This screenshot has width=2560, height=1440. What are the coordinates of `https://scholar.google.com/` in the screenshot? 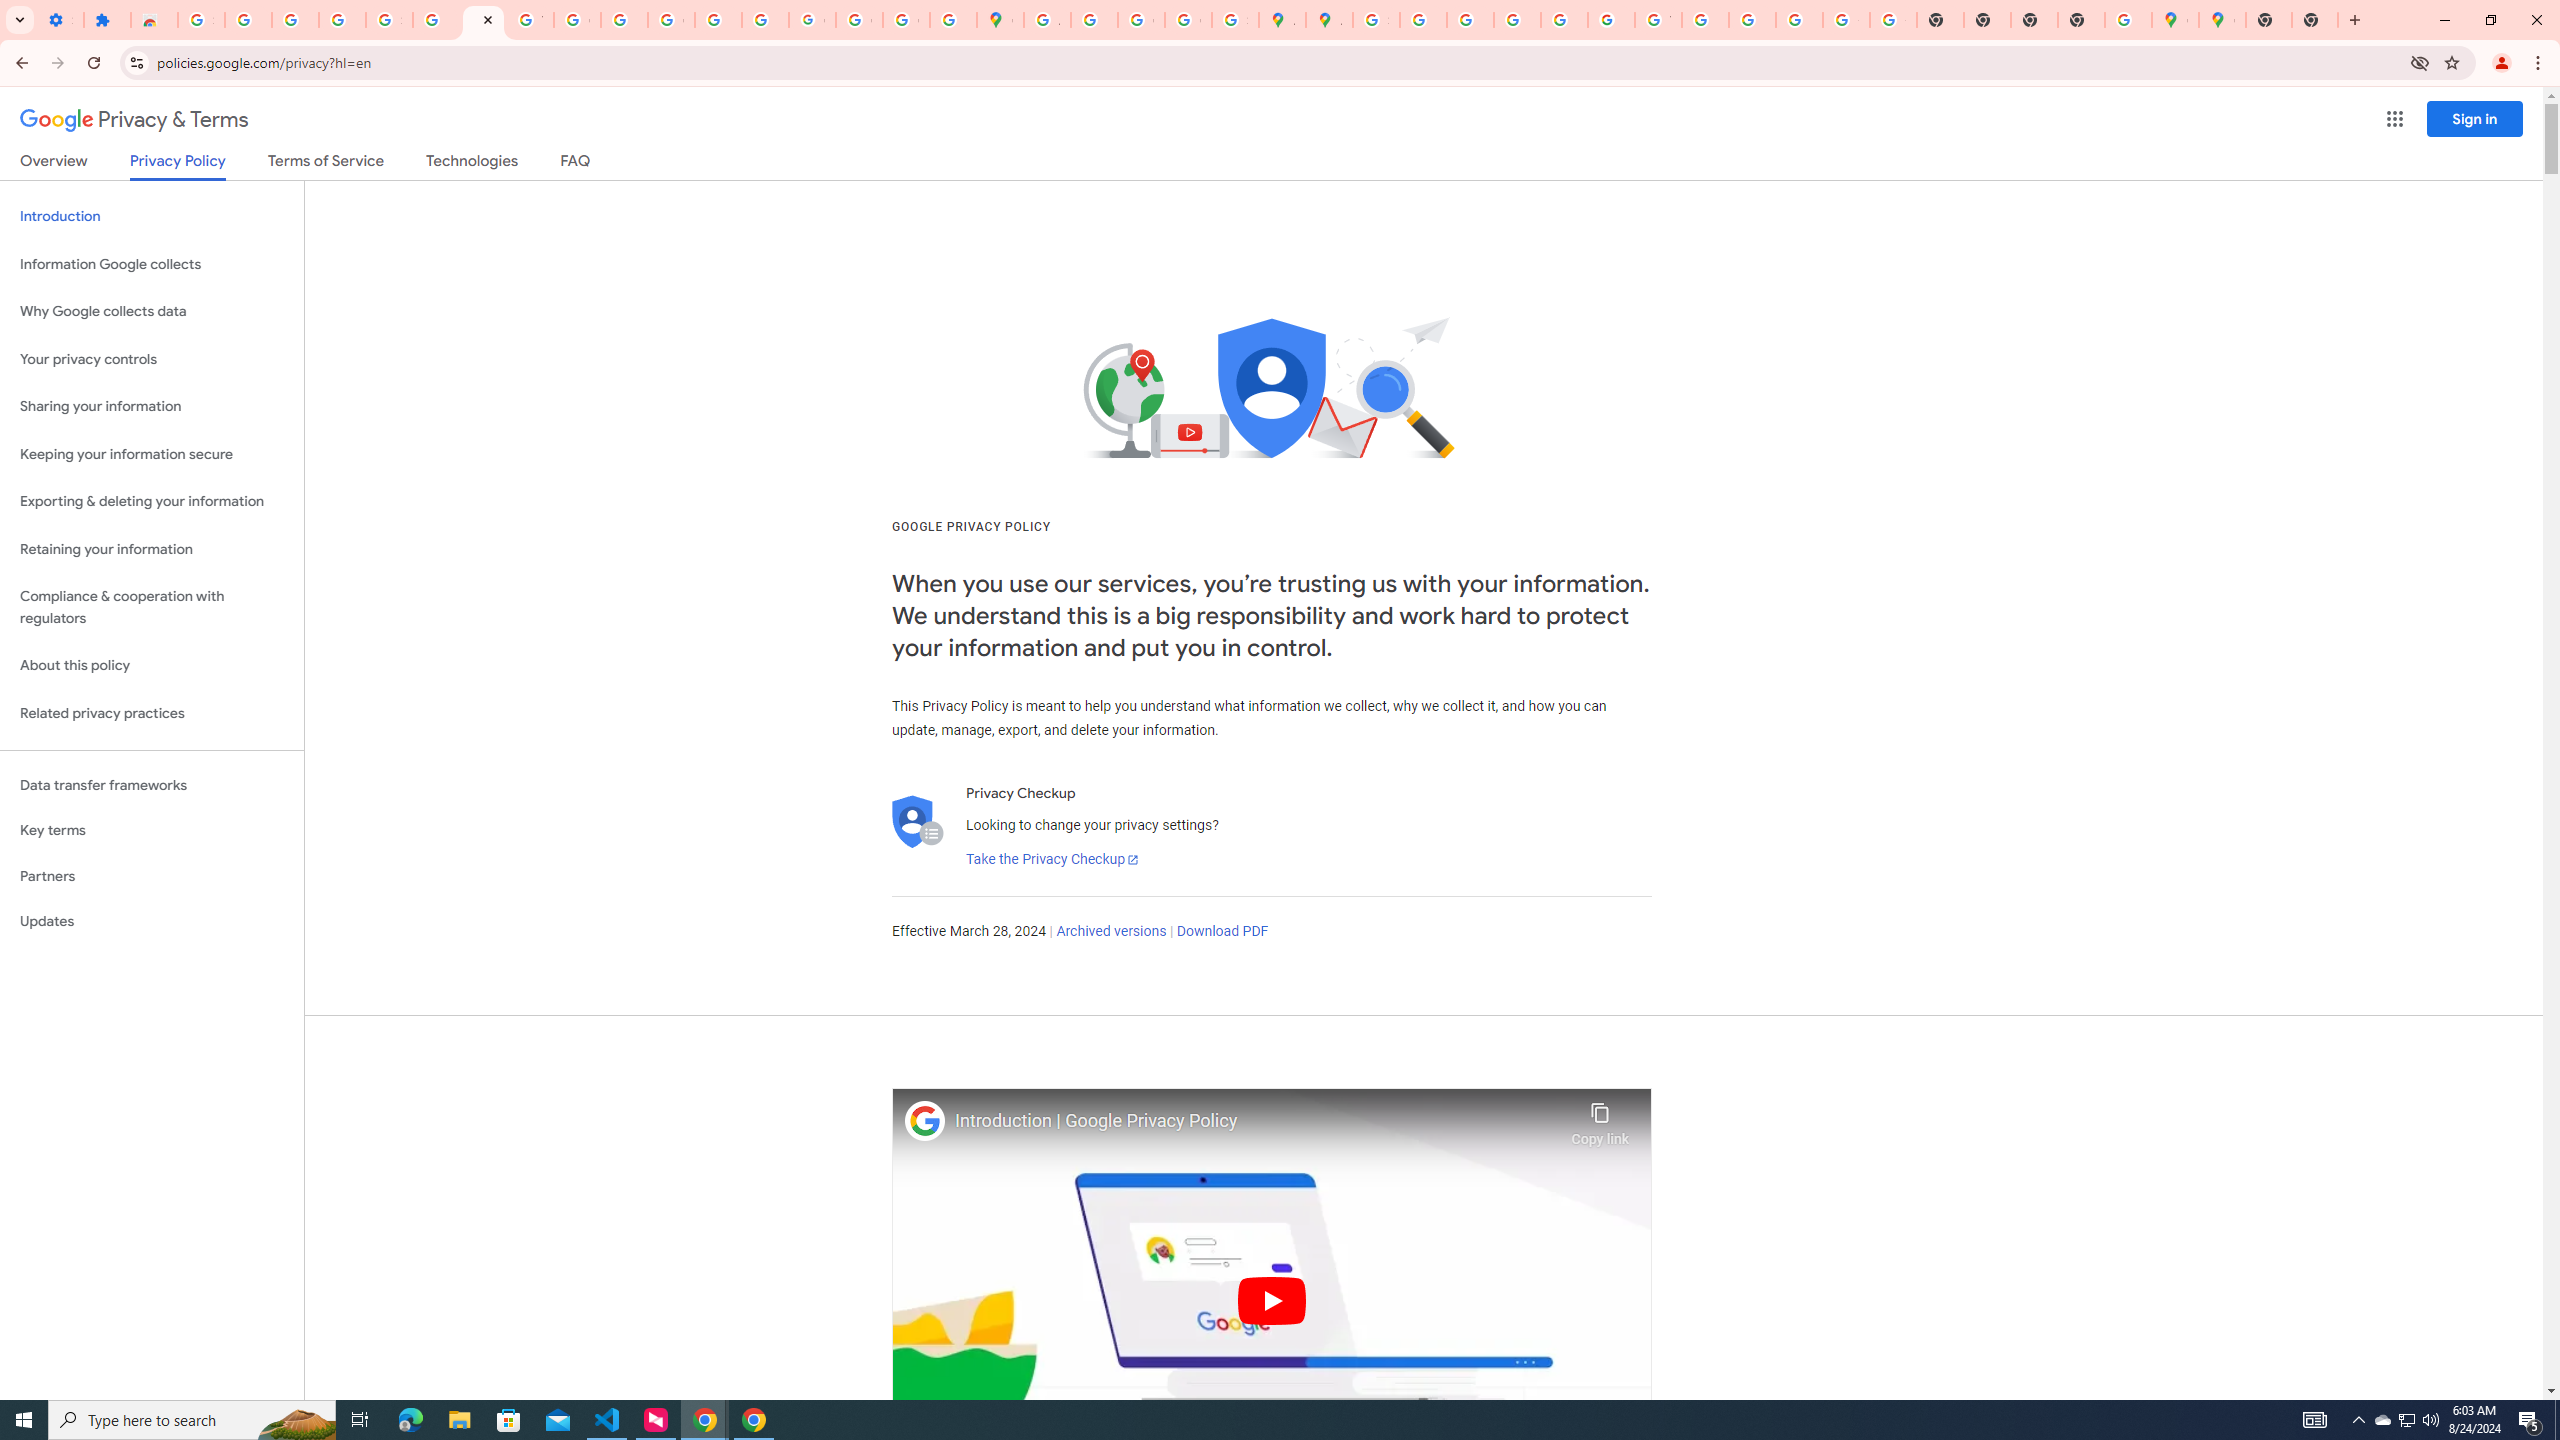 It's located at (624, 20).